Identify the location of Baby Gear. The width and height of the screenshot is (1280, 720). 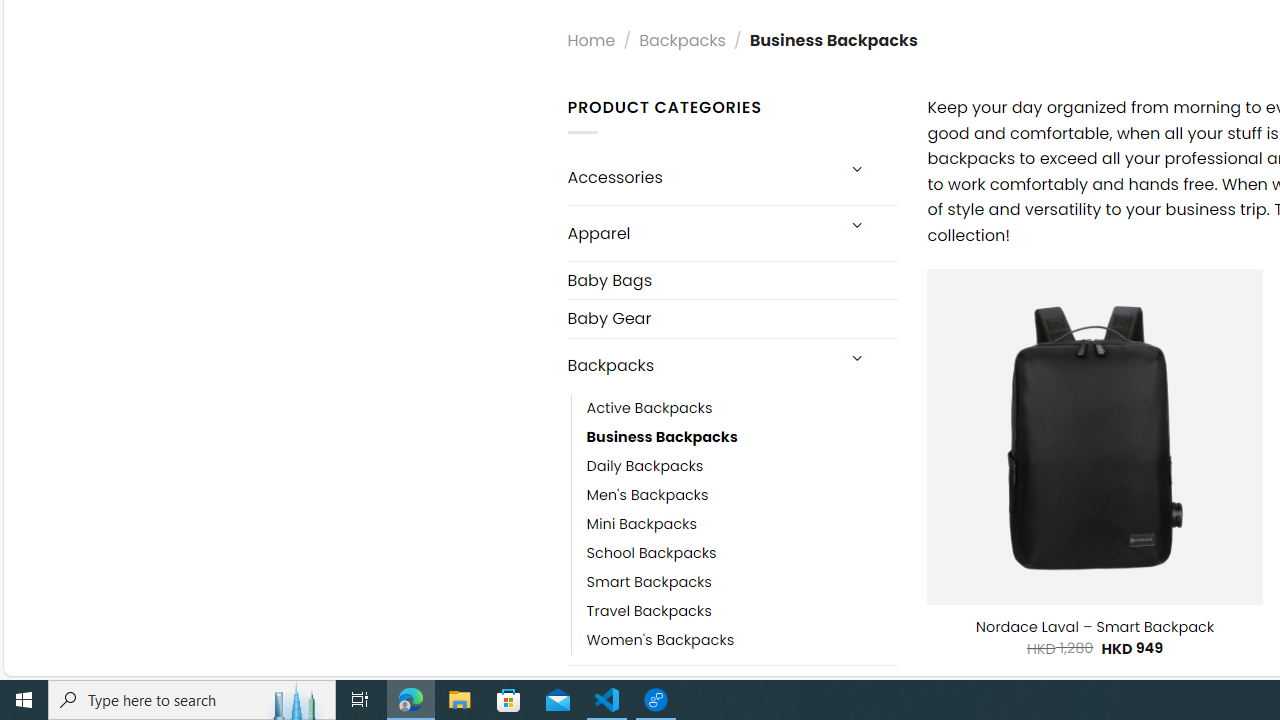
(732, 318).